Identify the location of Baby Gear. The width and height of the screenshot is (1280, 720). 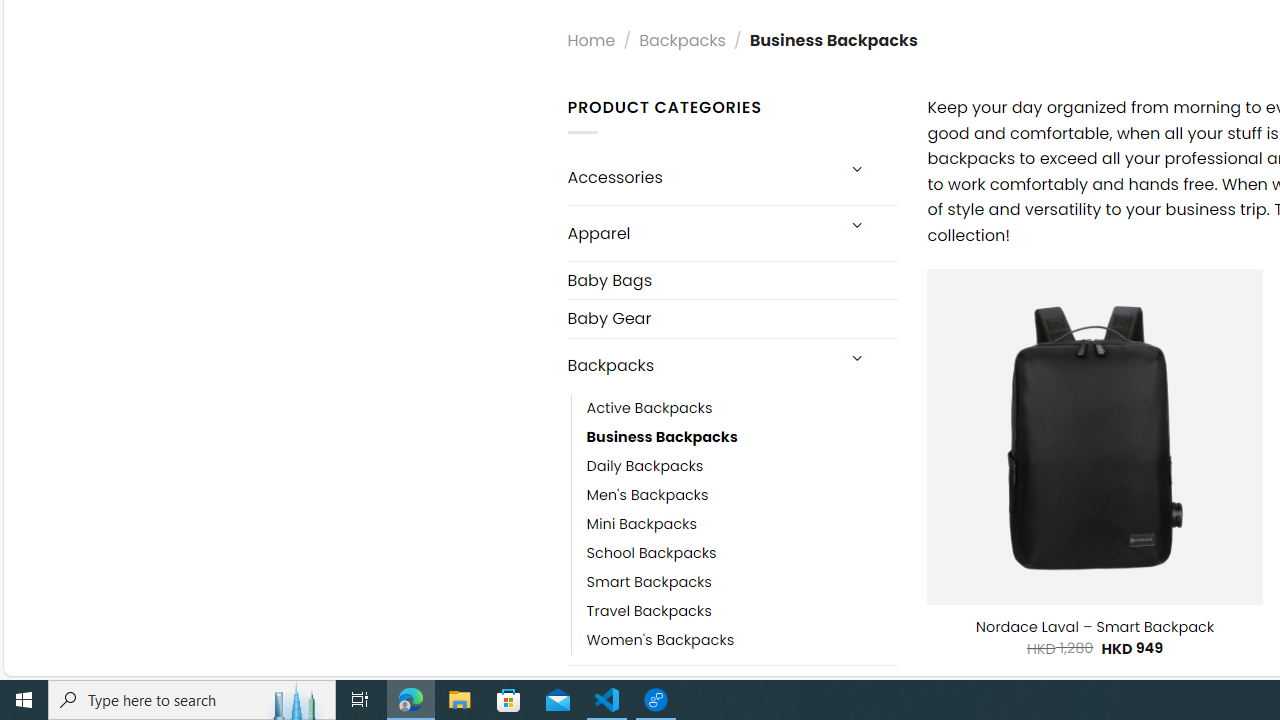
(732, 318).